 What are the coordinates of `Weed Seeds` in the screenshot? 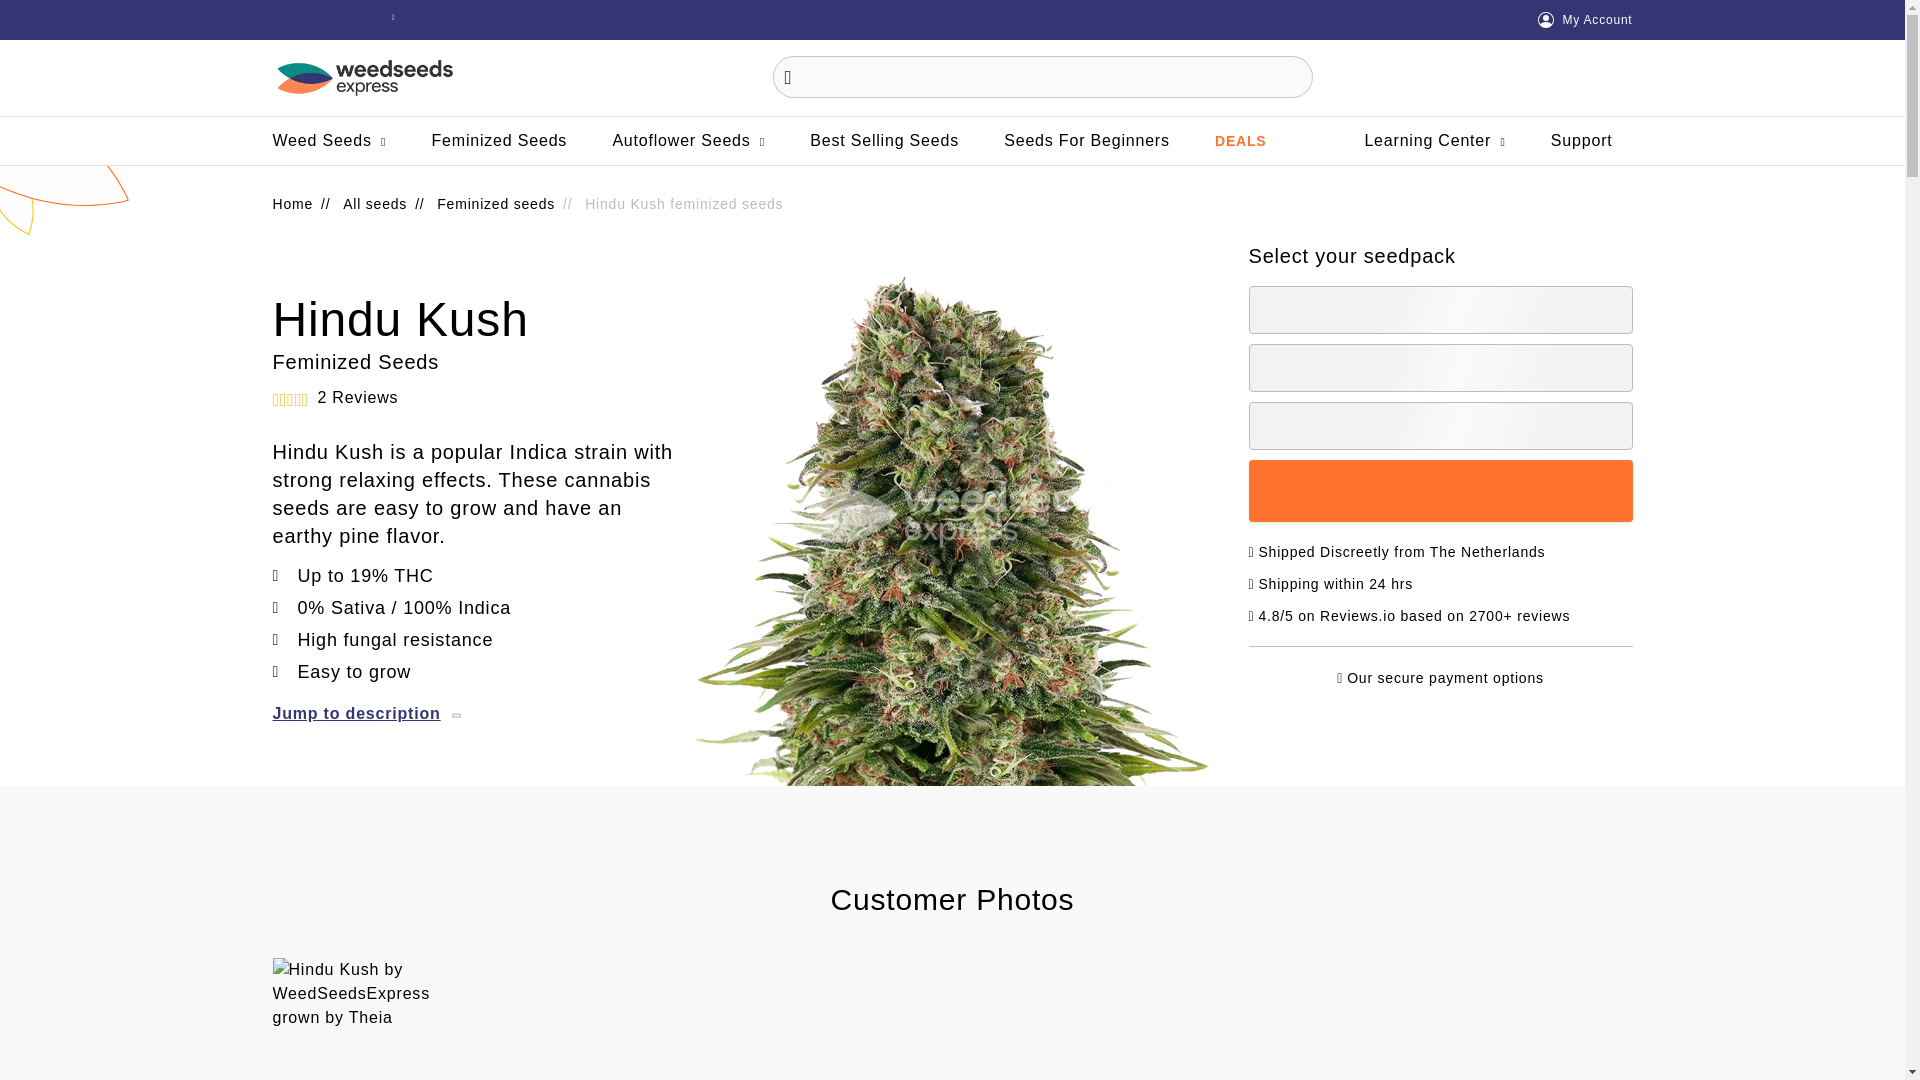 It's located at (328, 140).